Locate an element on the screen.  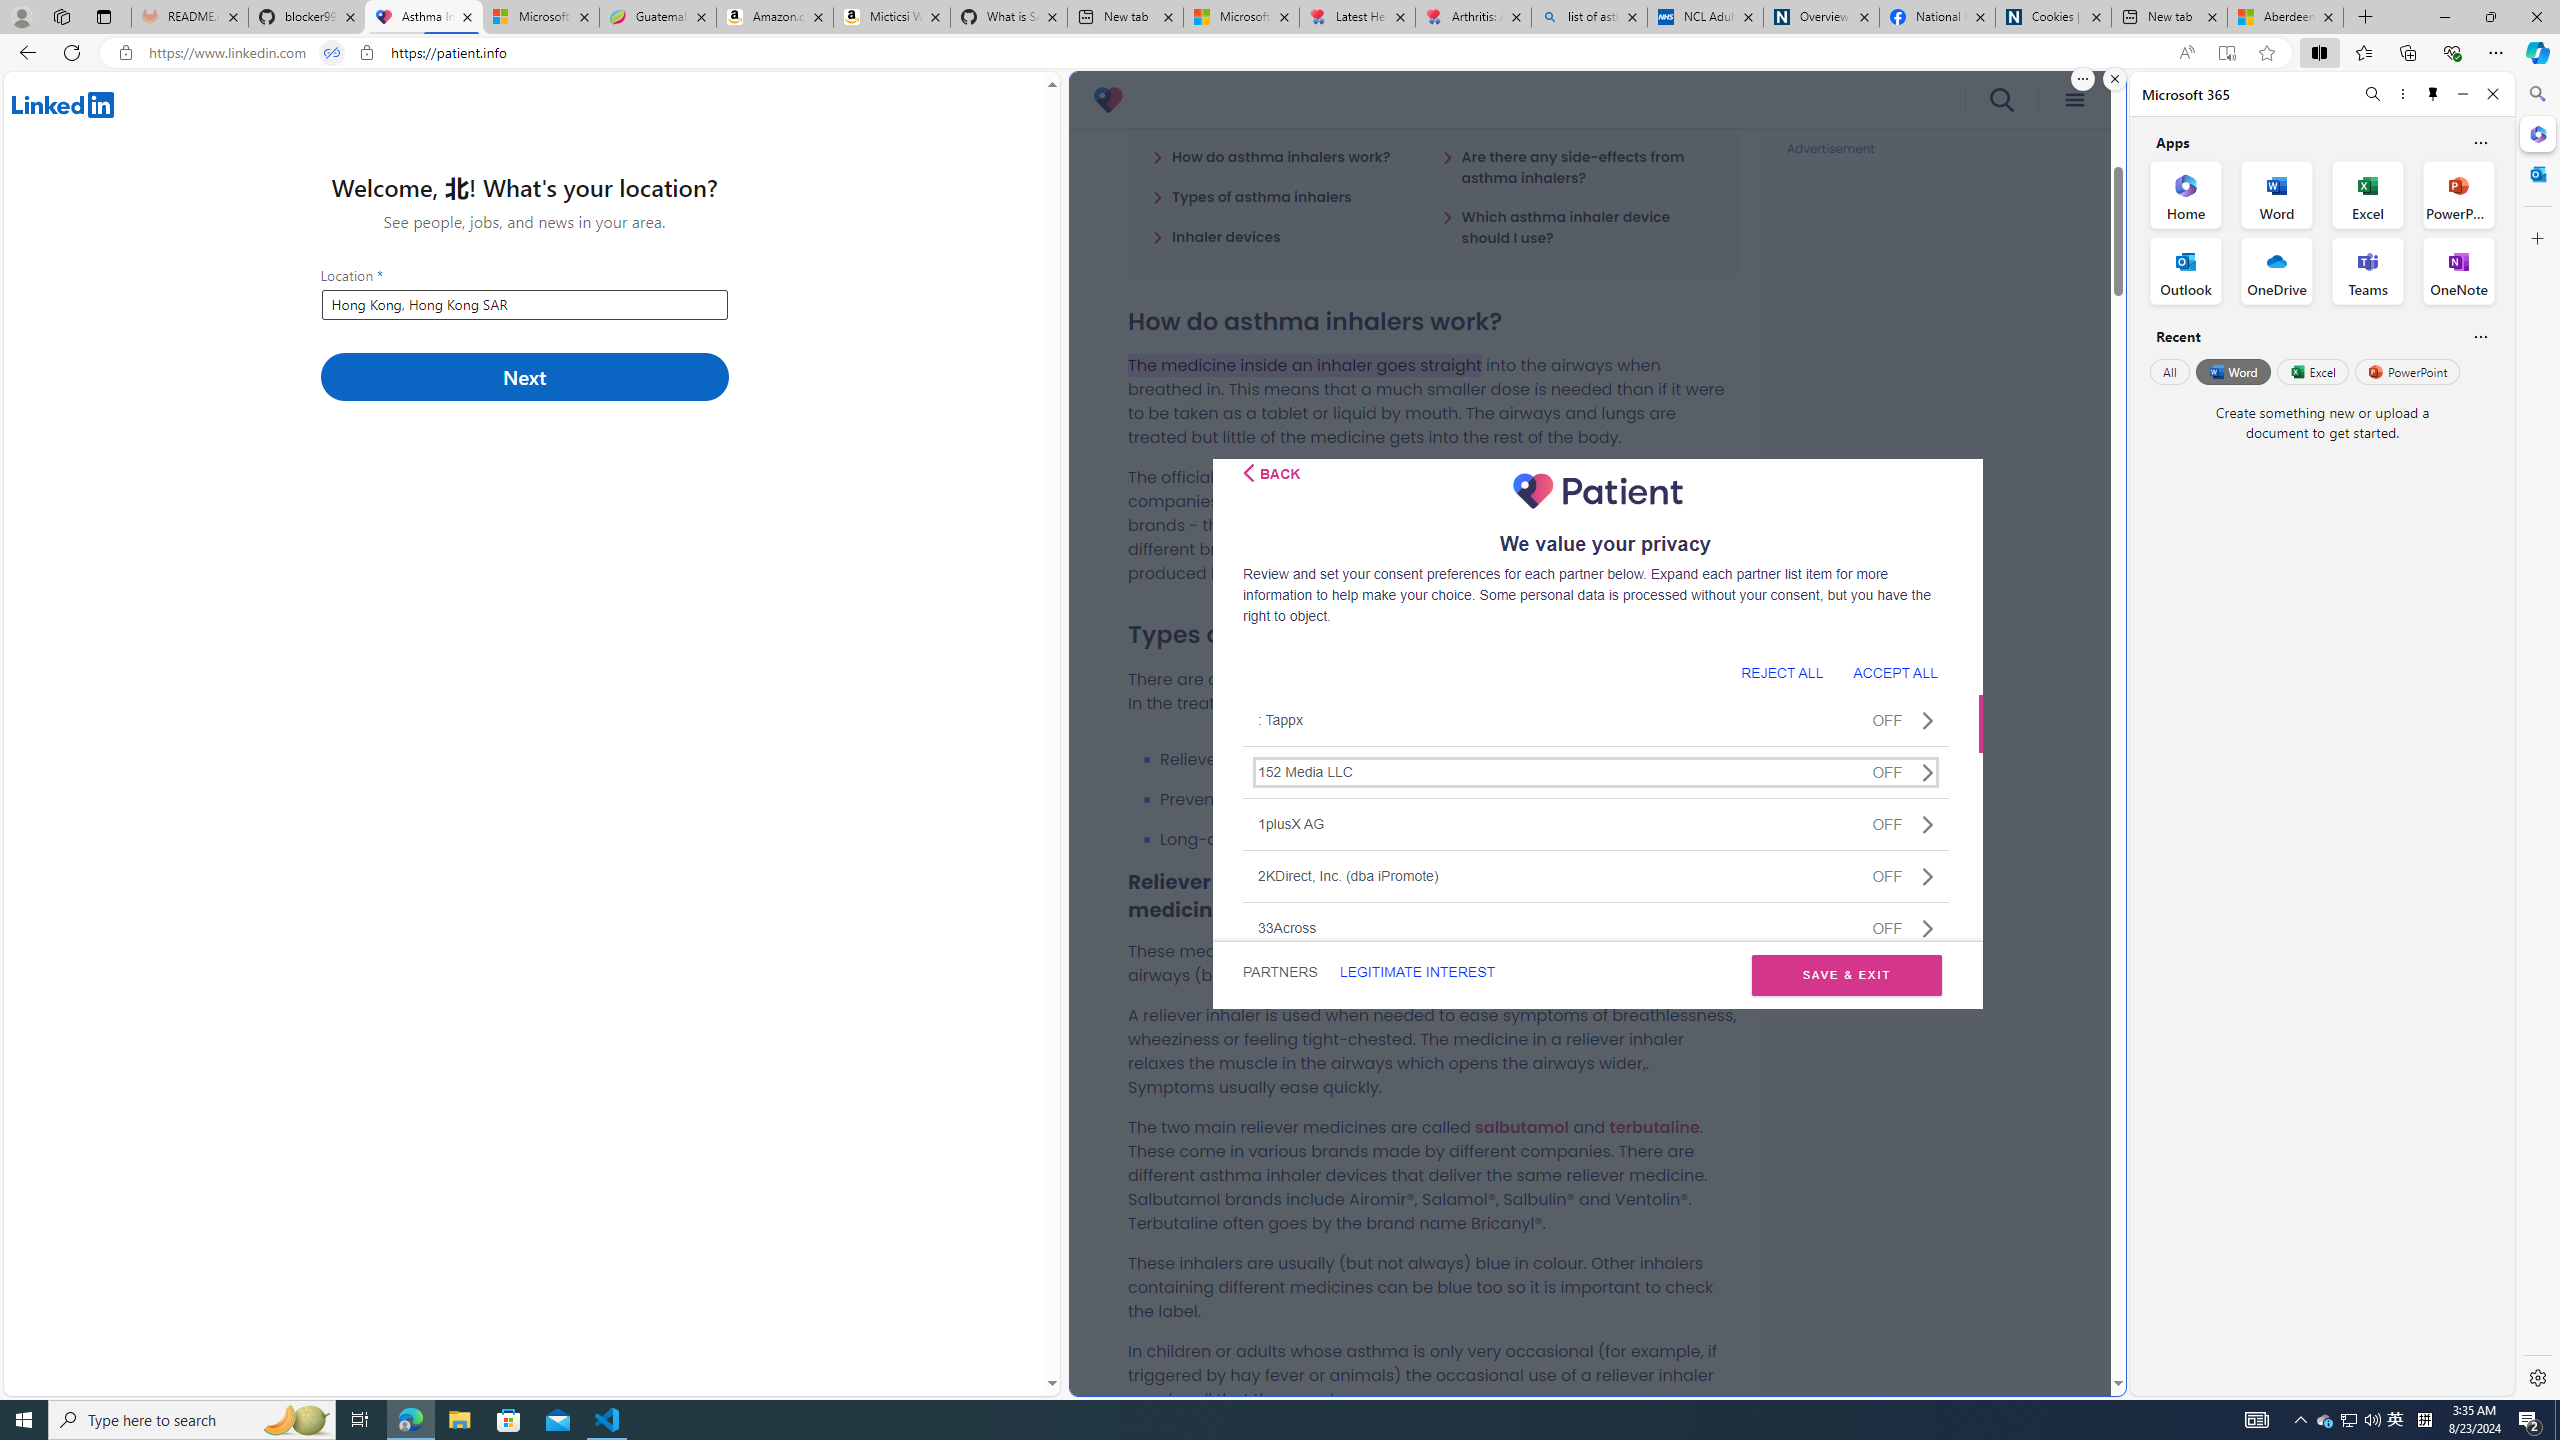
Personal Profile is located at coordinates (21, 16).